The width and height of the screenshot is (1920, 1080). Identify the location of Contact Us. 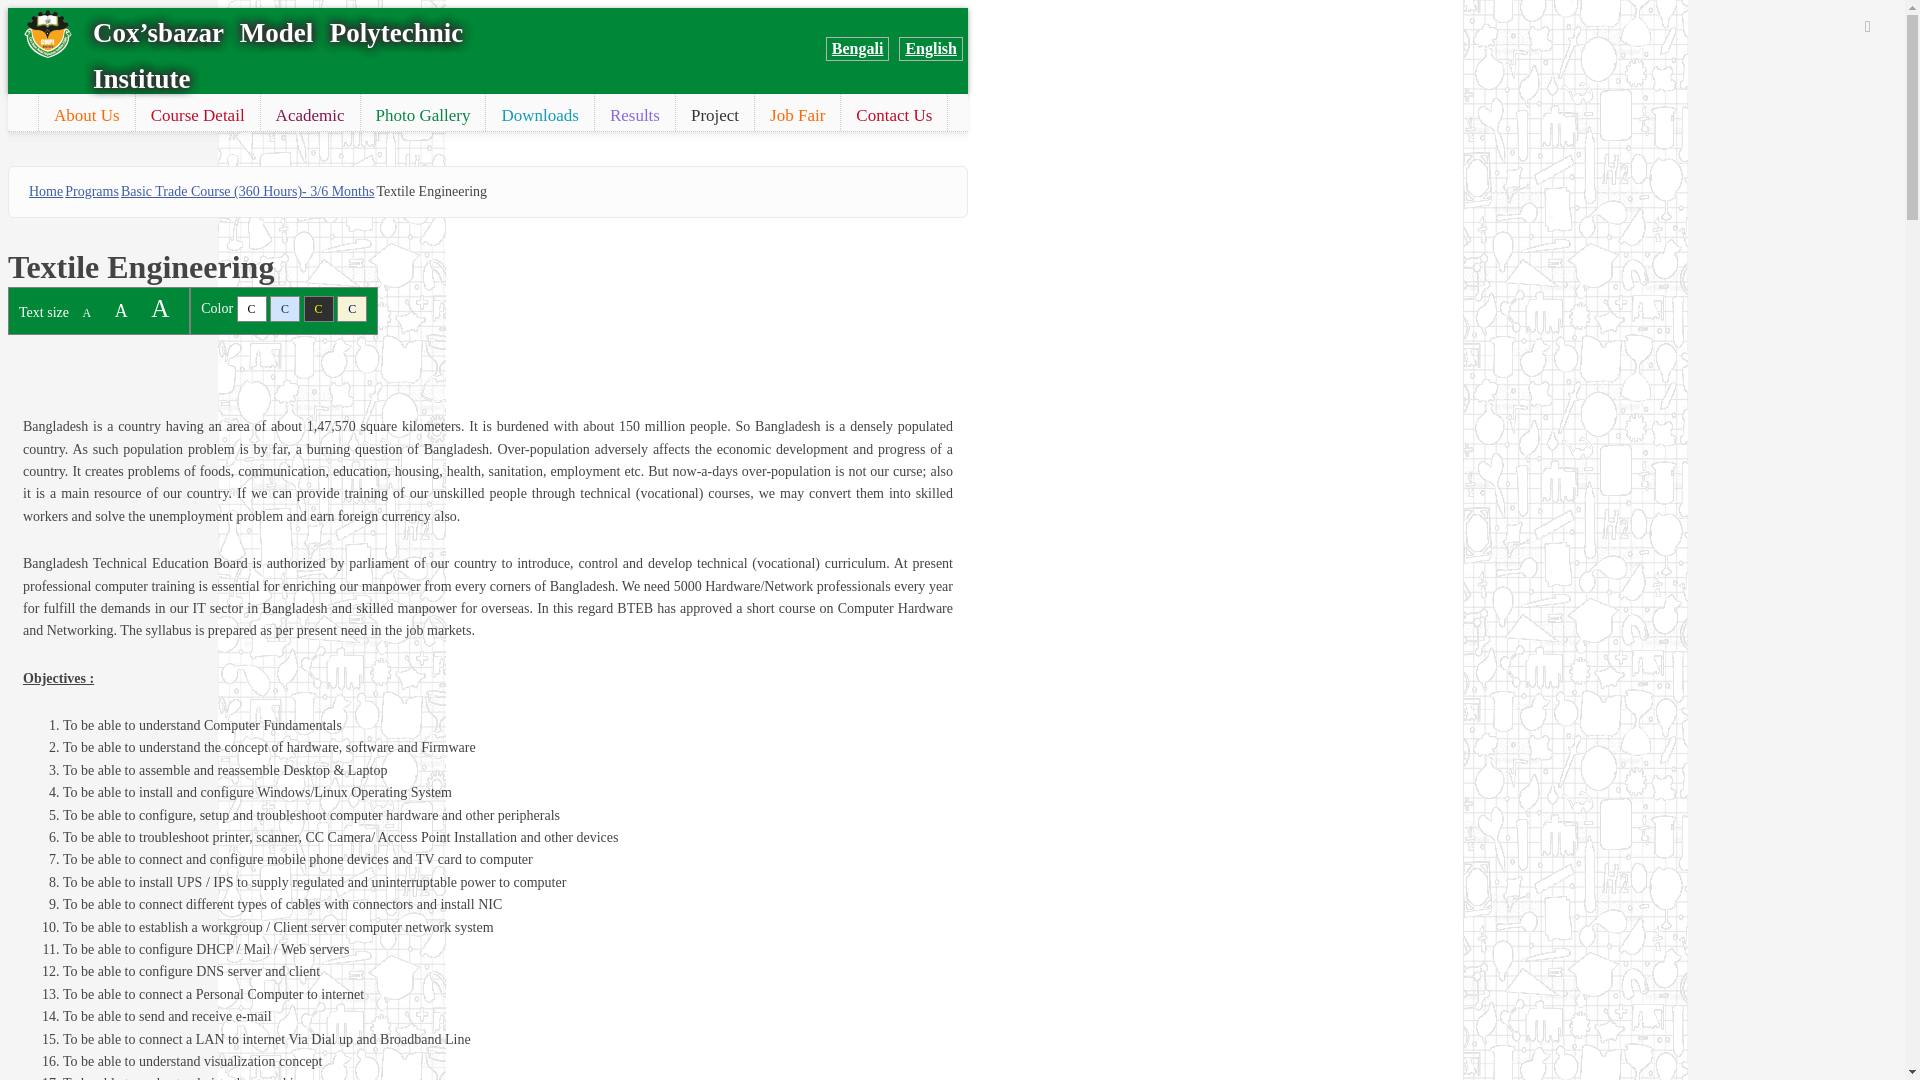
(894, 116).